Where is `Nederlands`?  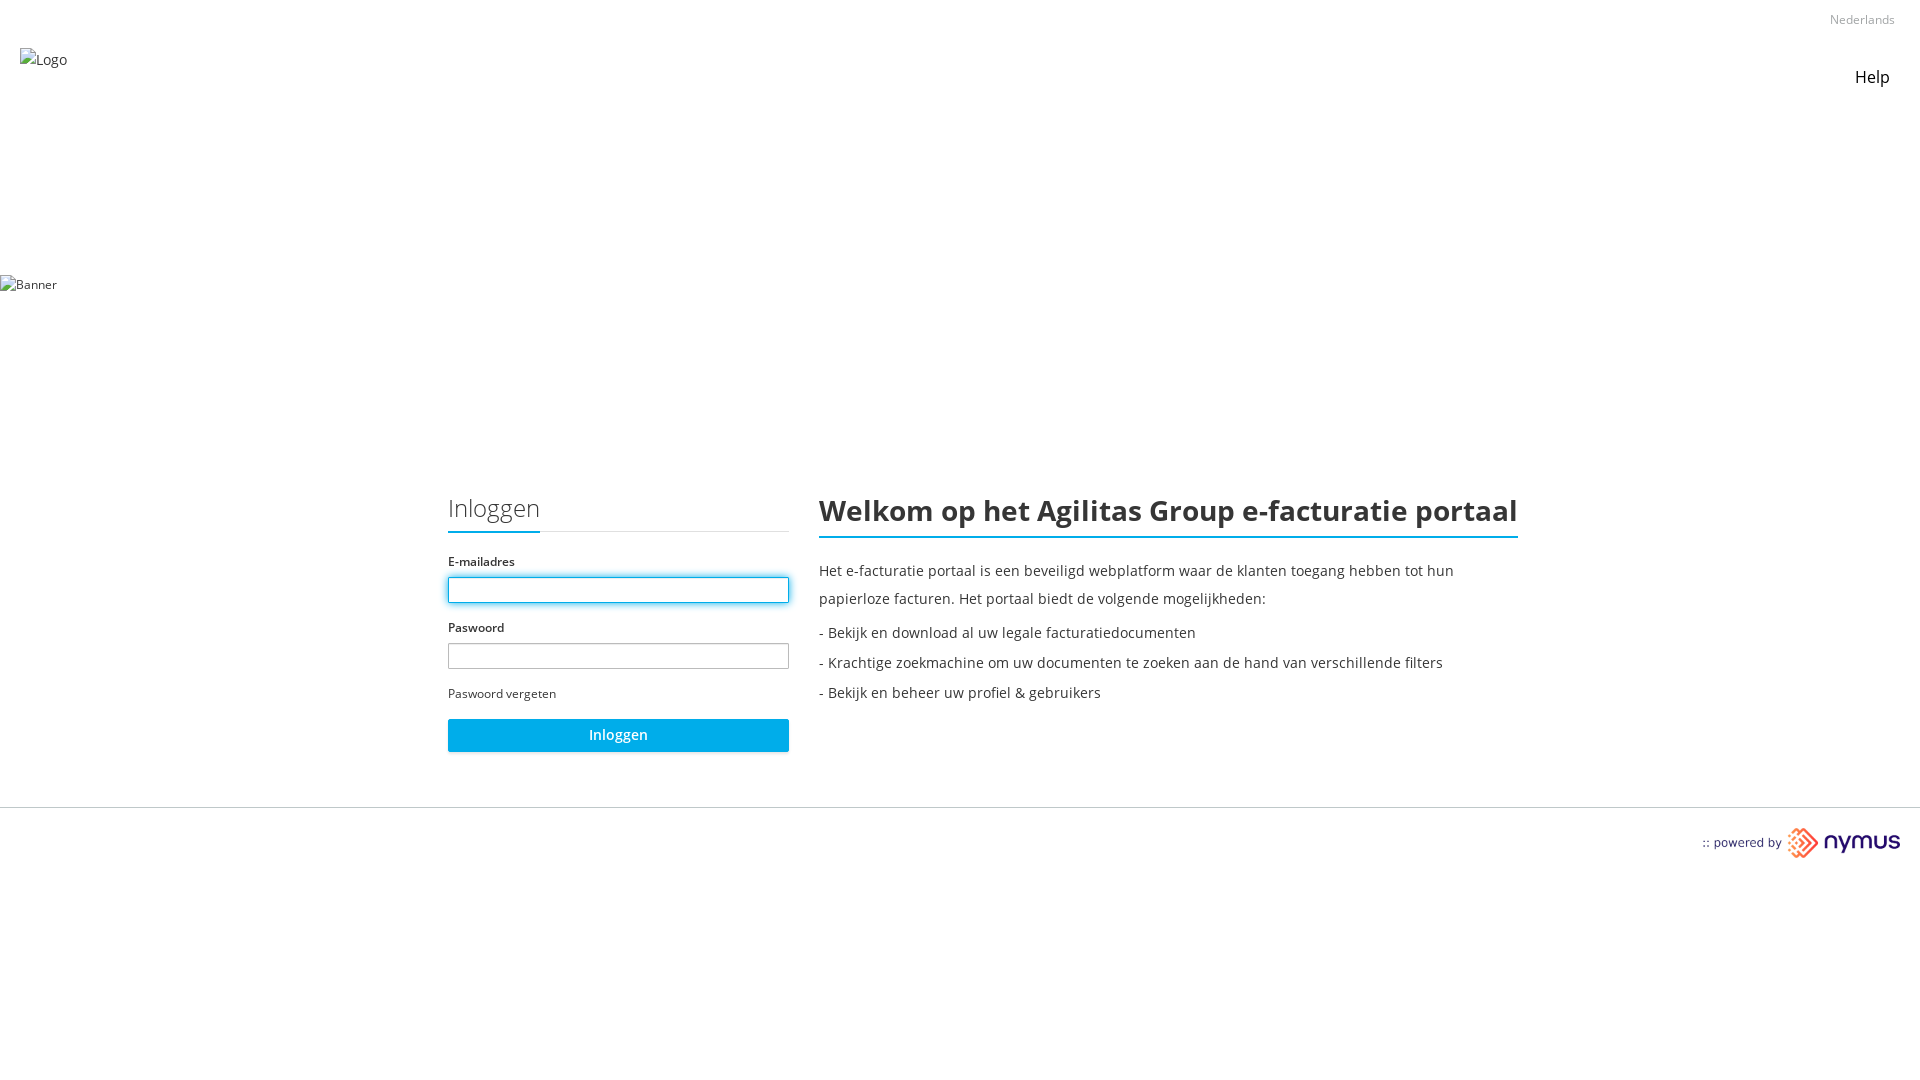
Nederlands is located at coordinates (1862, 20).